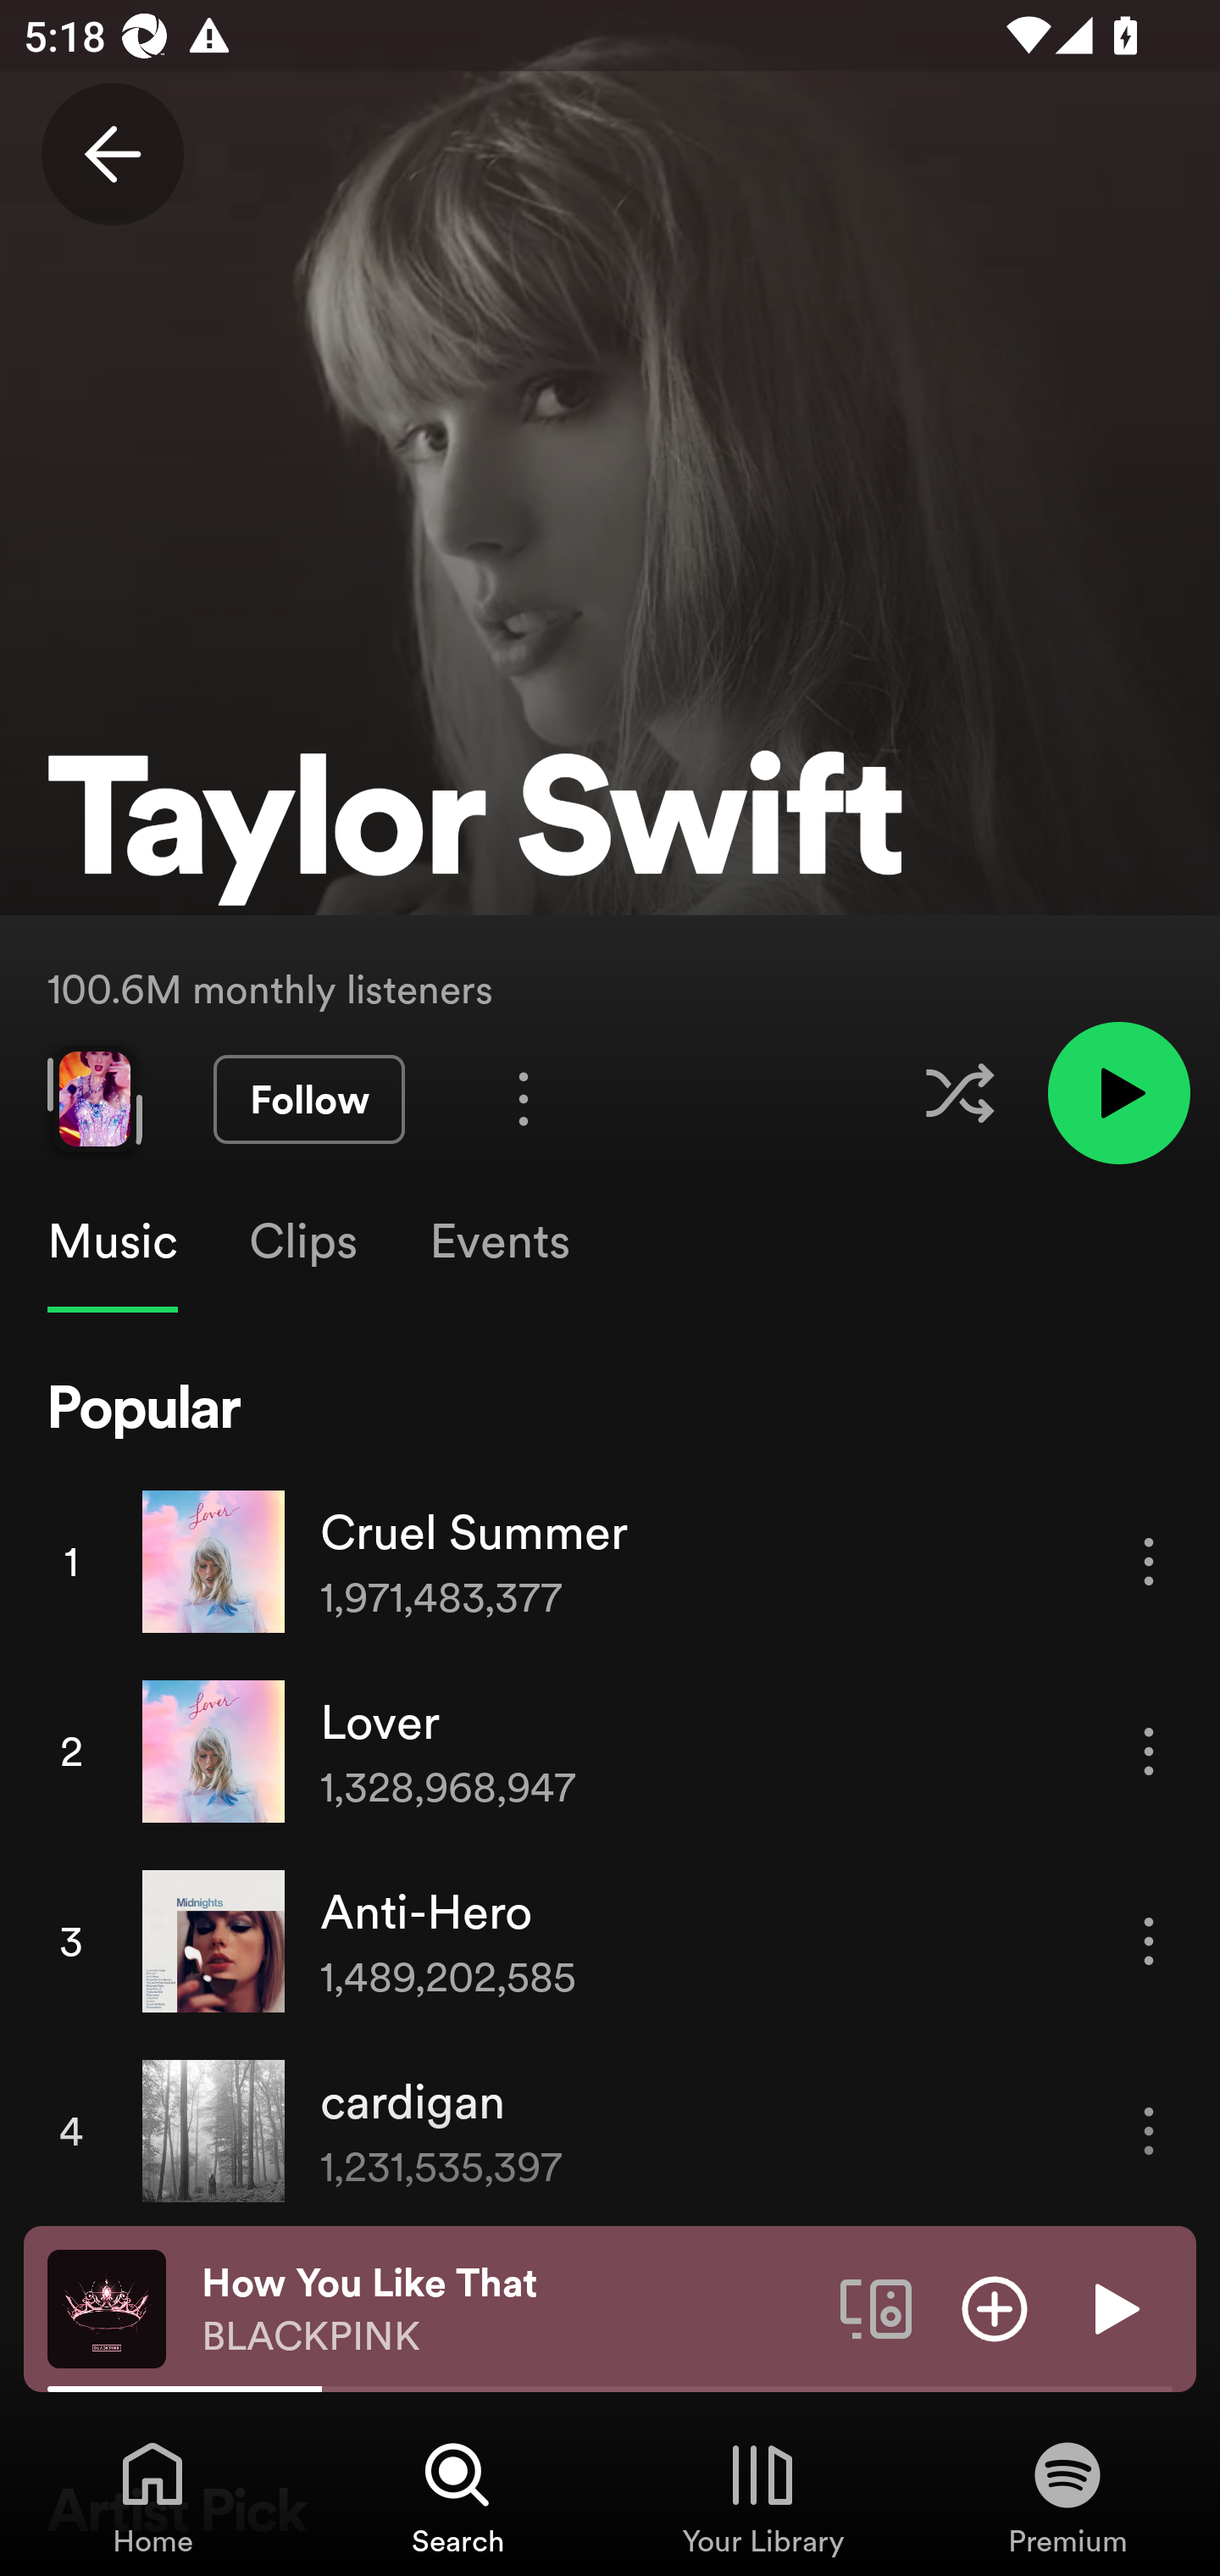  What do you see at coordinates (112, 154) in the screenshot?
I see `Back` at bounding box center [112, 154].